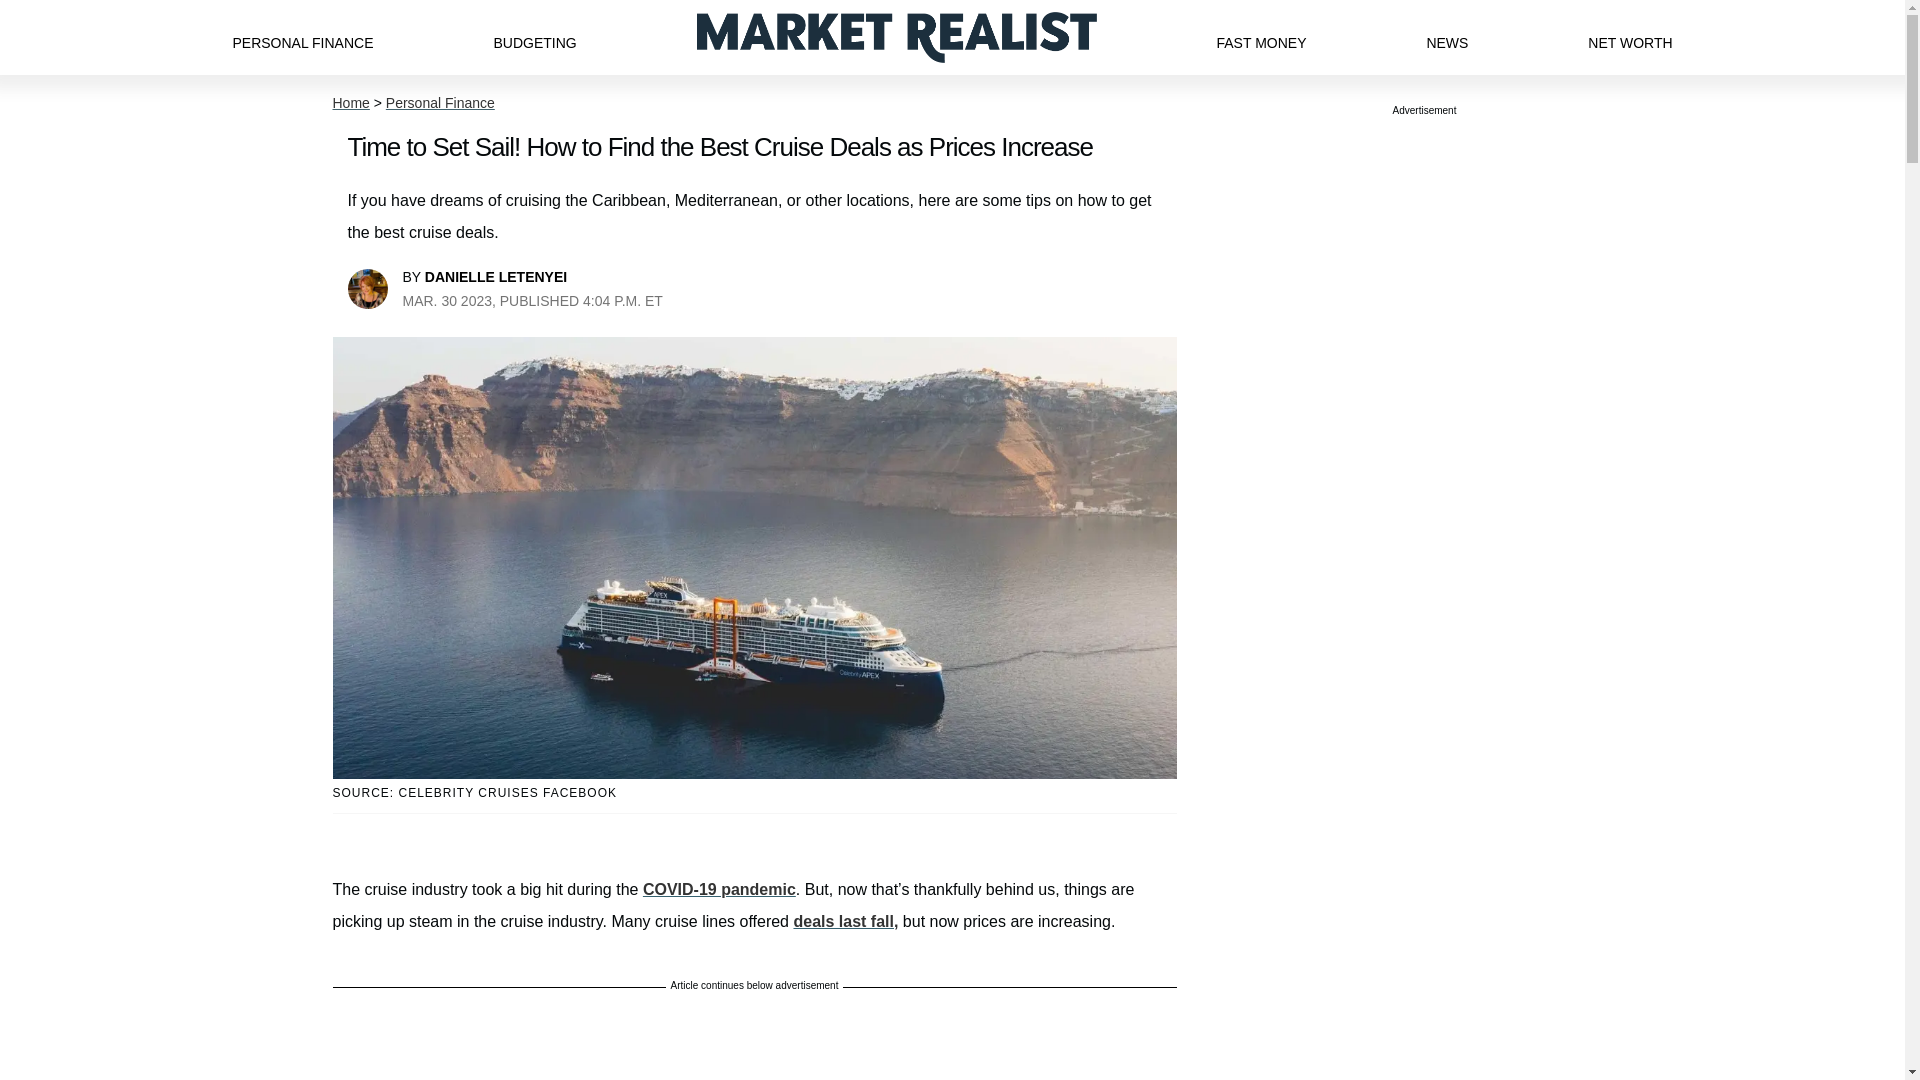 Image resolution: width=1920 pixels, height=1080 pixels. I want to click on FAST MONEY, so click(1260, 37).